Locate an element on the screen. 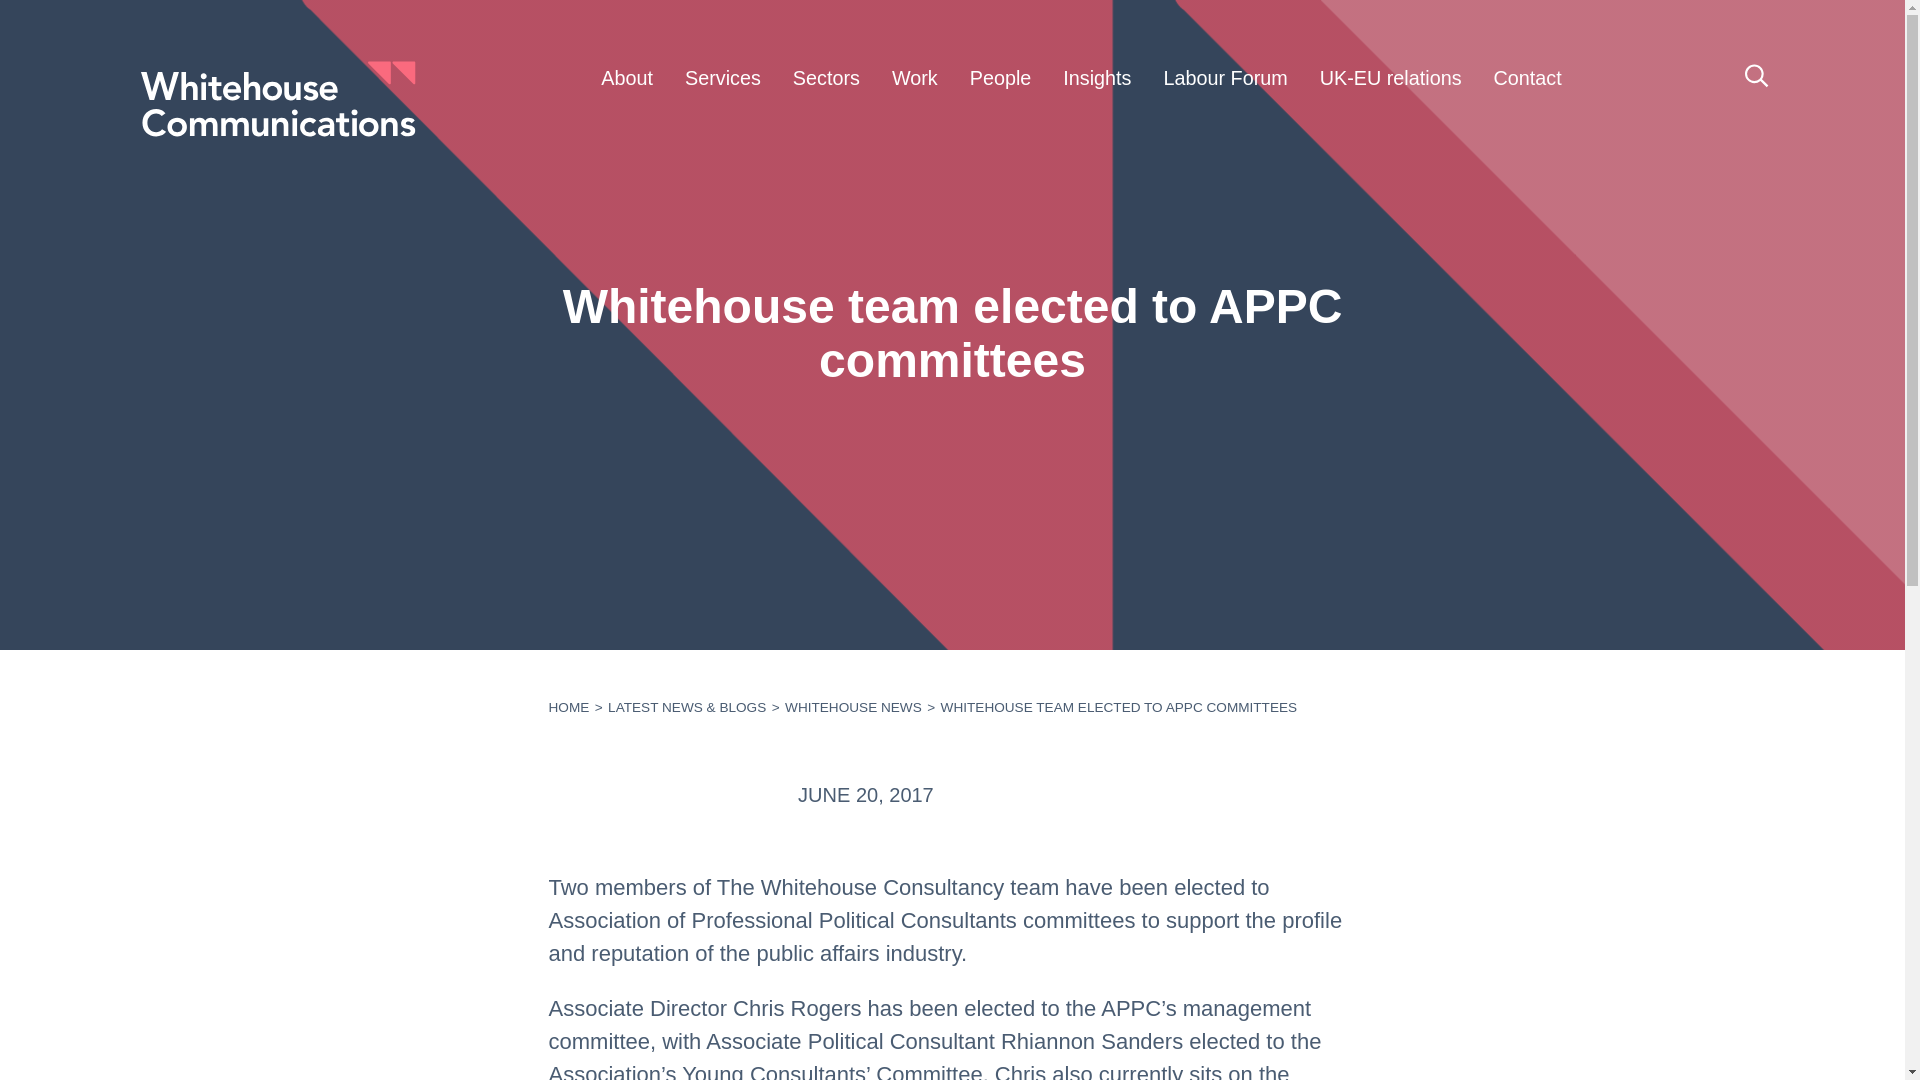  Work is located at coordinates (914, 79).